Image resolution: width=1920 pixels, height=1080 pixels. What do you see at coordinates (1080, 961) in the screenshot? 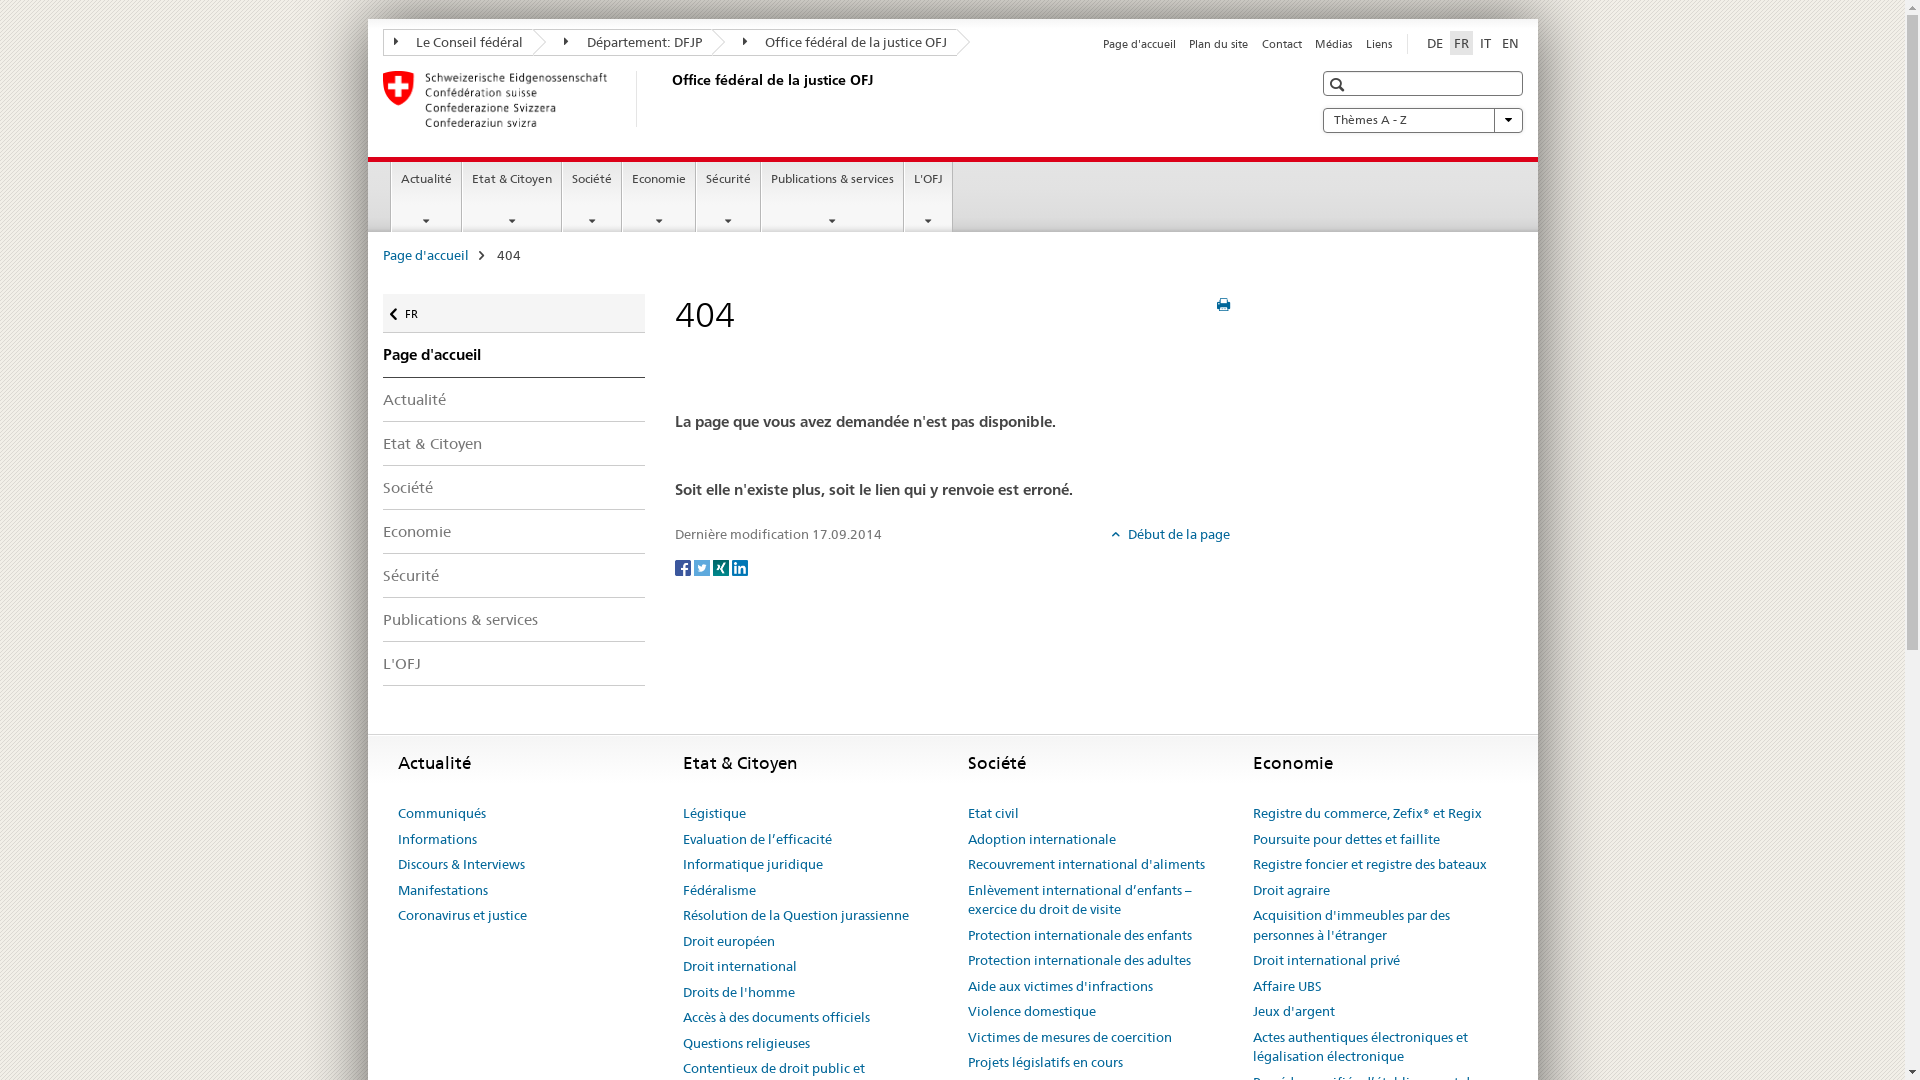
I see `Protection internationale des adultes` at bounding box center [1080, 961].